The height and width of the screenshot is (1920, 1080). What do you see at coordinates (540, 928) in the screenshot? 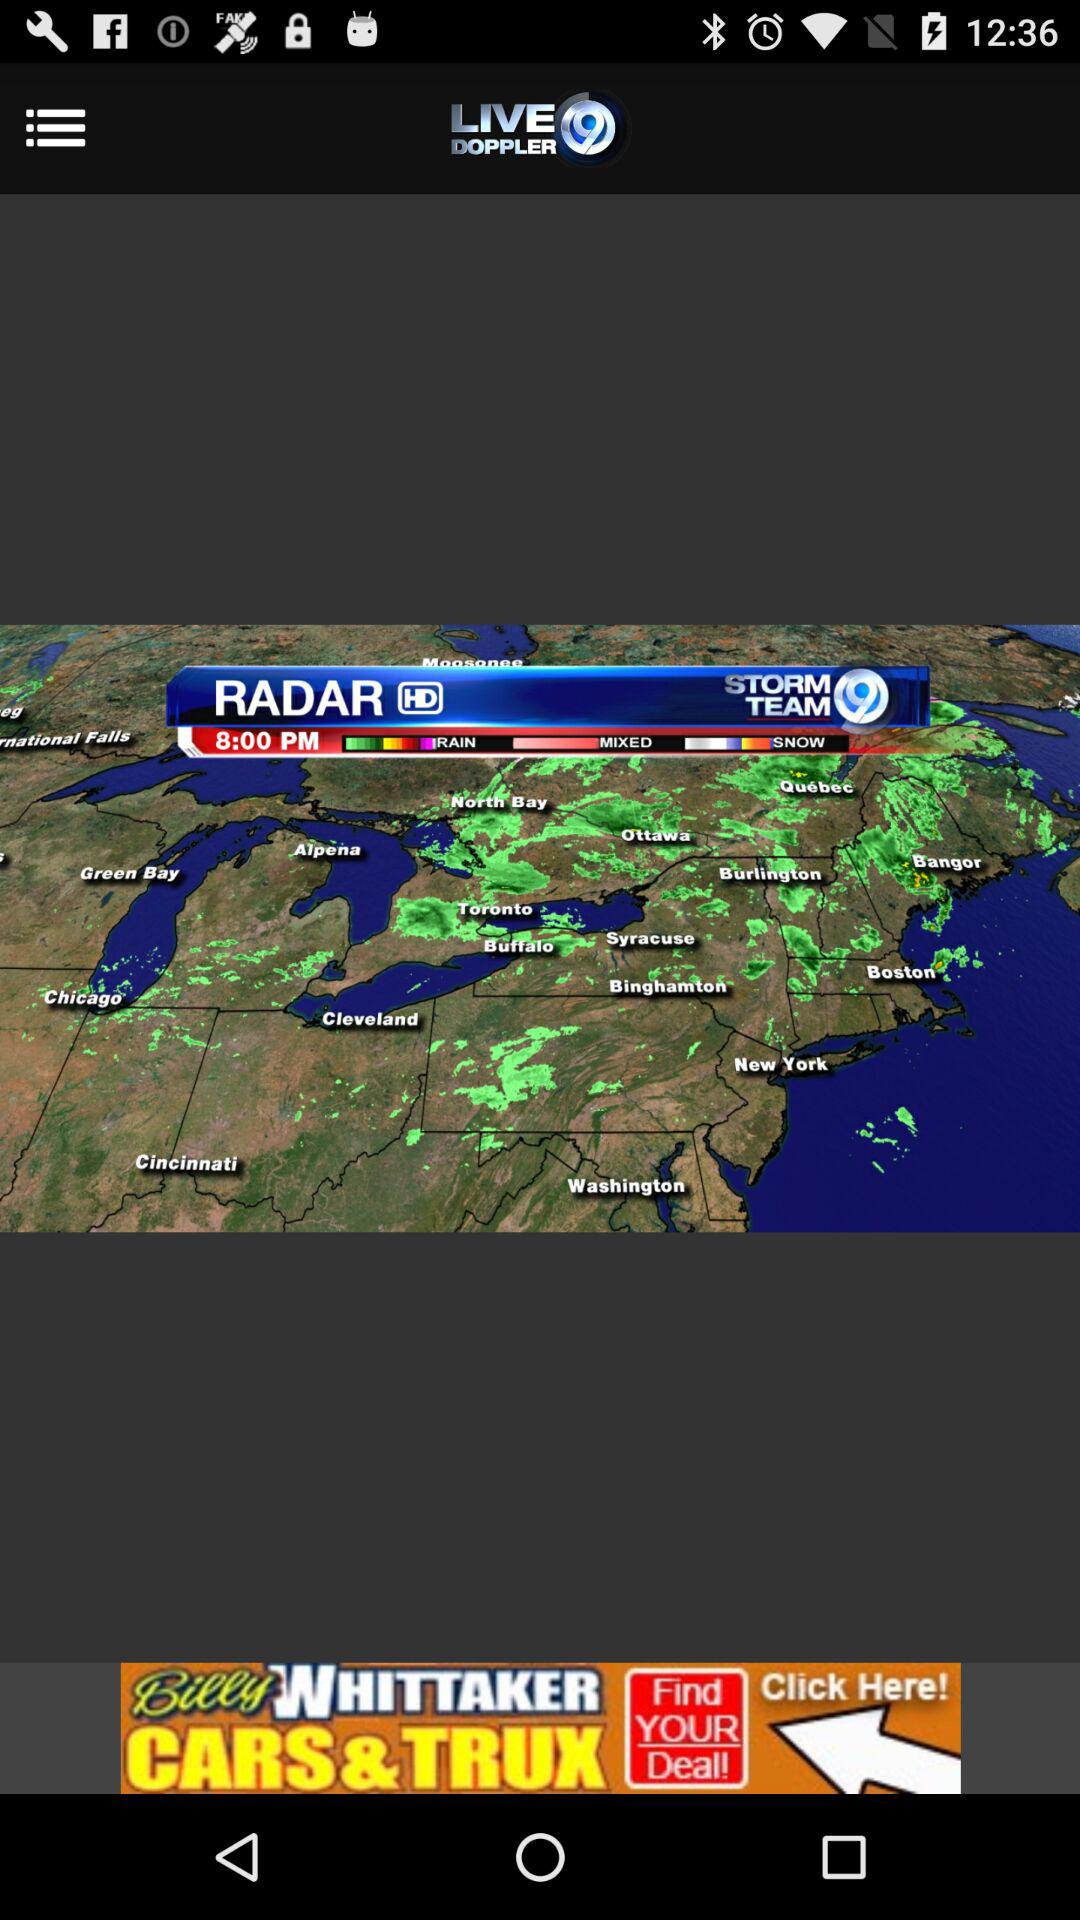
I see `zoom in on tapped area` at bounding box center [540, 928].